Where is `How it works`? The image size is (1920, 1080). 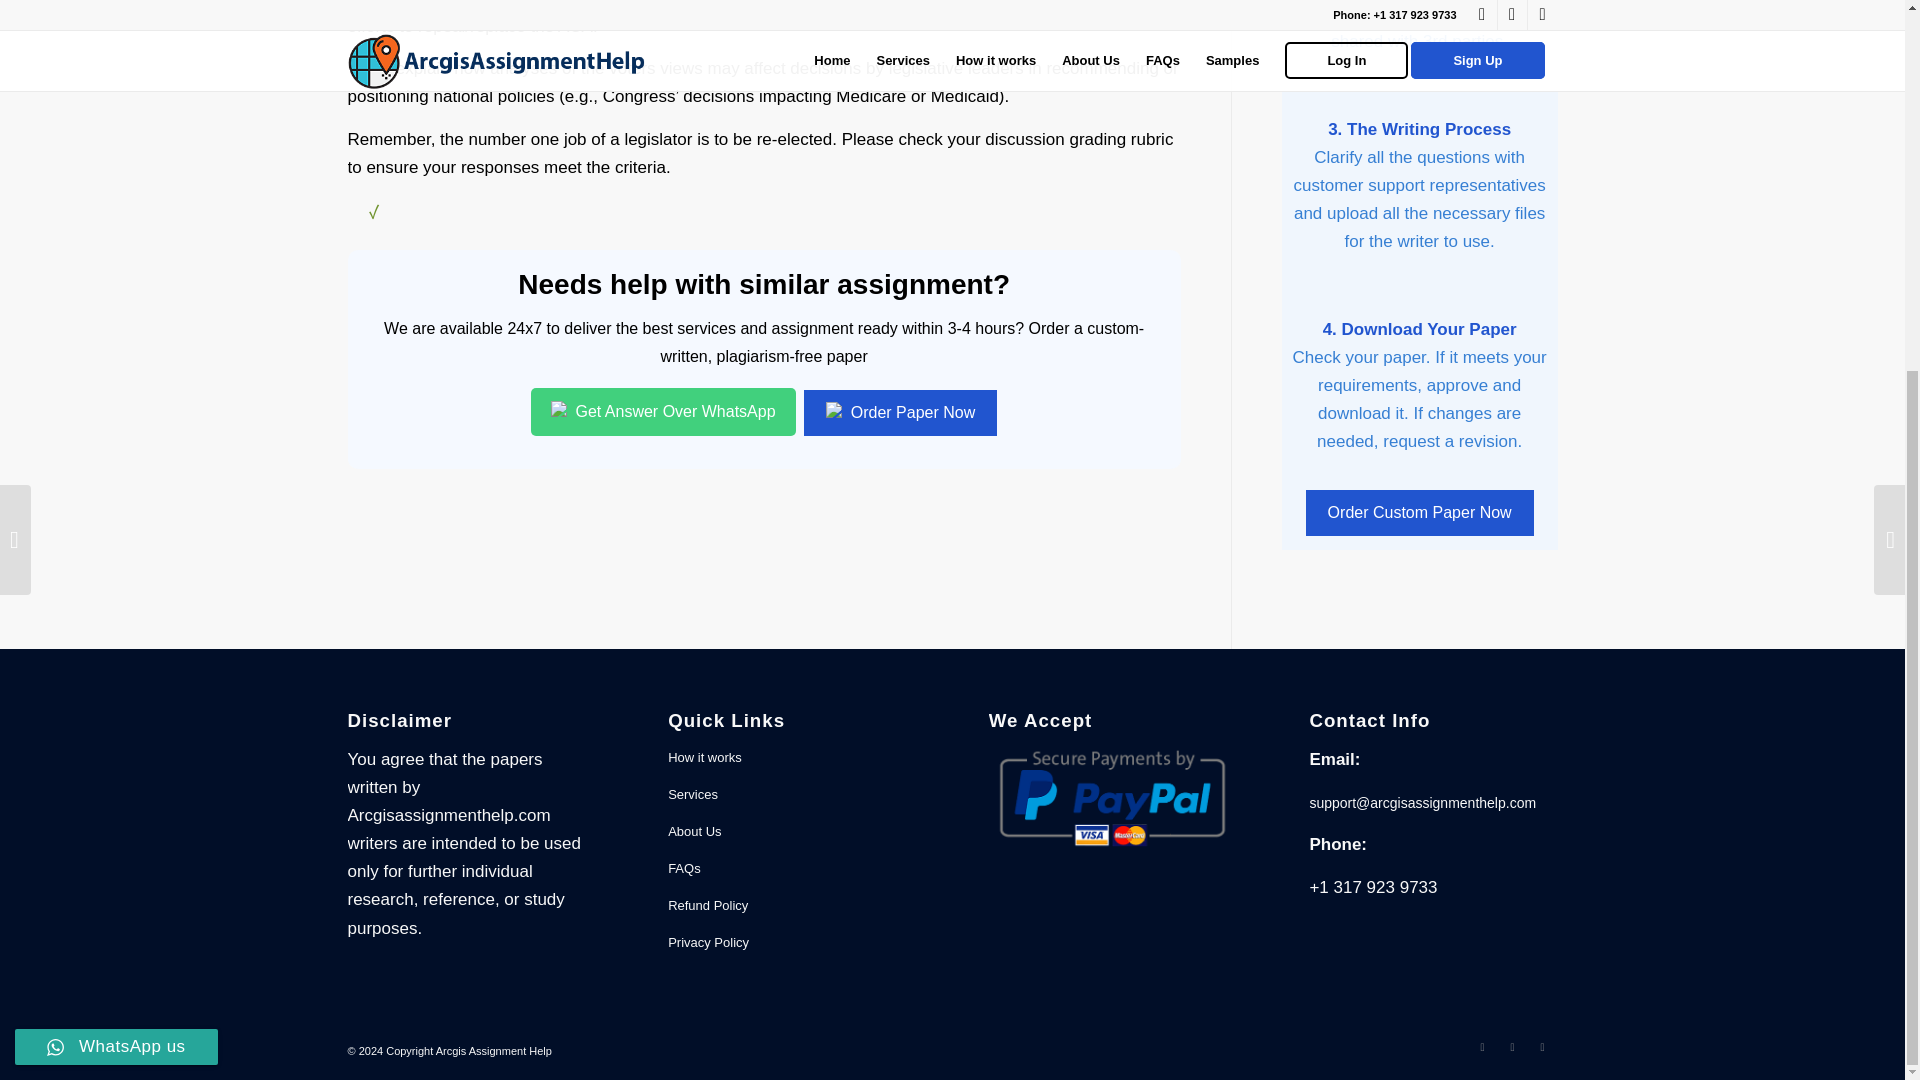
How it works is located at coordinates (792, 758).